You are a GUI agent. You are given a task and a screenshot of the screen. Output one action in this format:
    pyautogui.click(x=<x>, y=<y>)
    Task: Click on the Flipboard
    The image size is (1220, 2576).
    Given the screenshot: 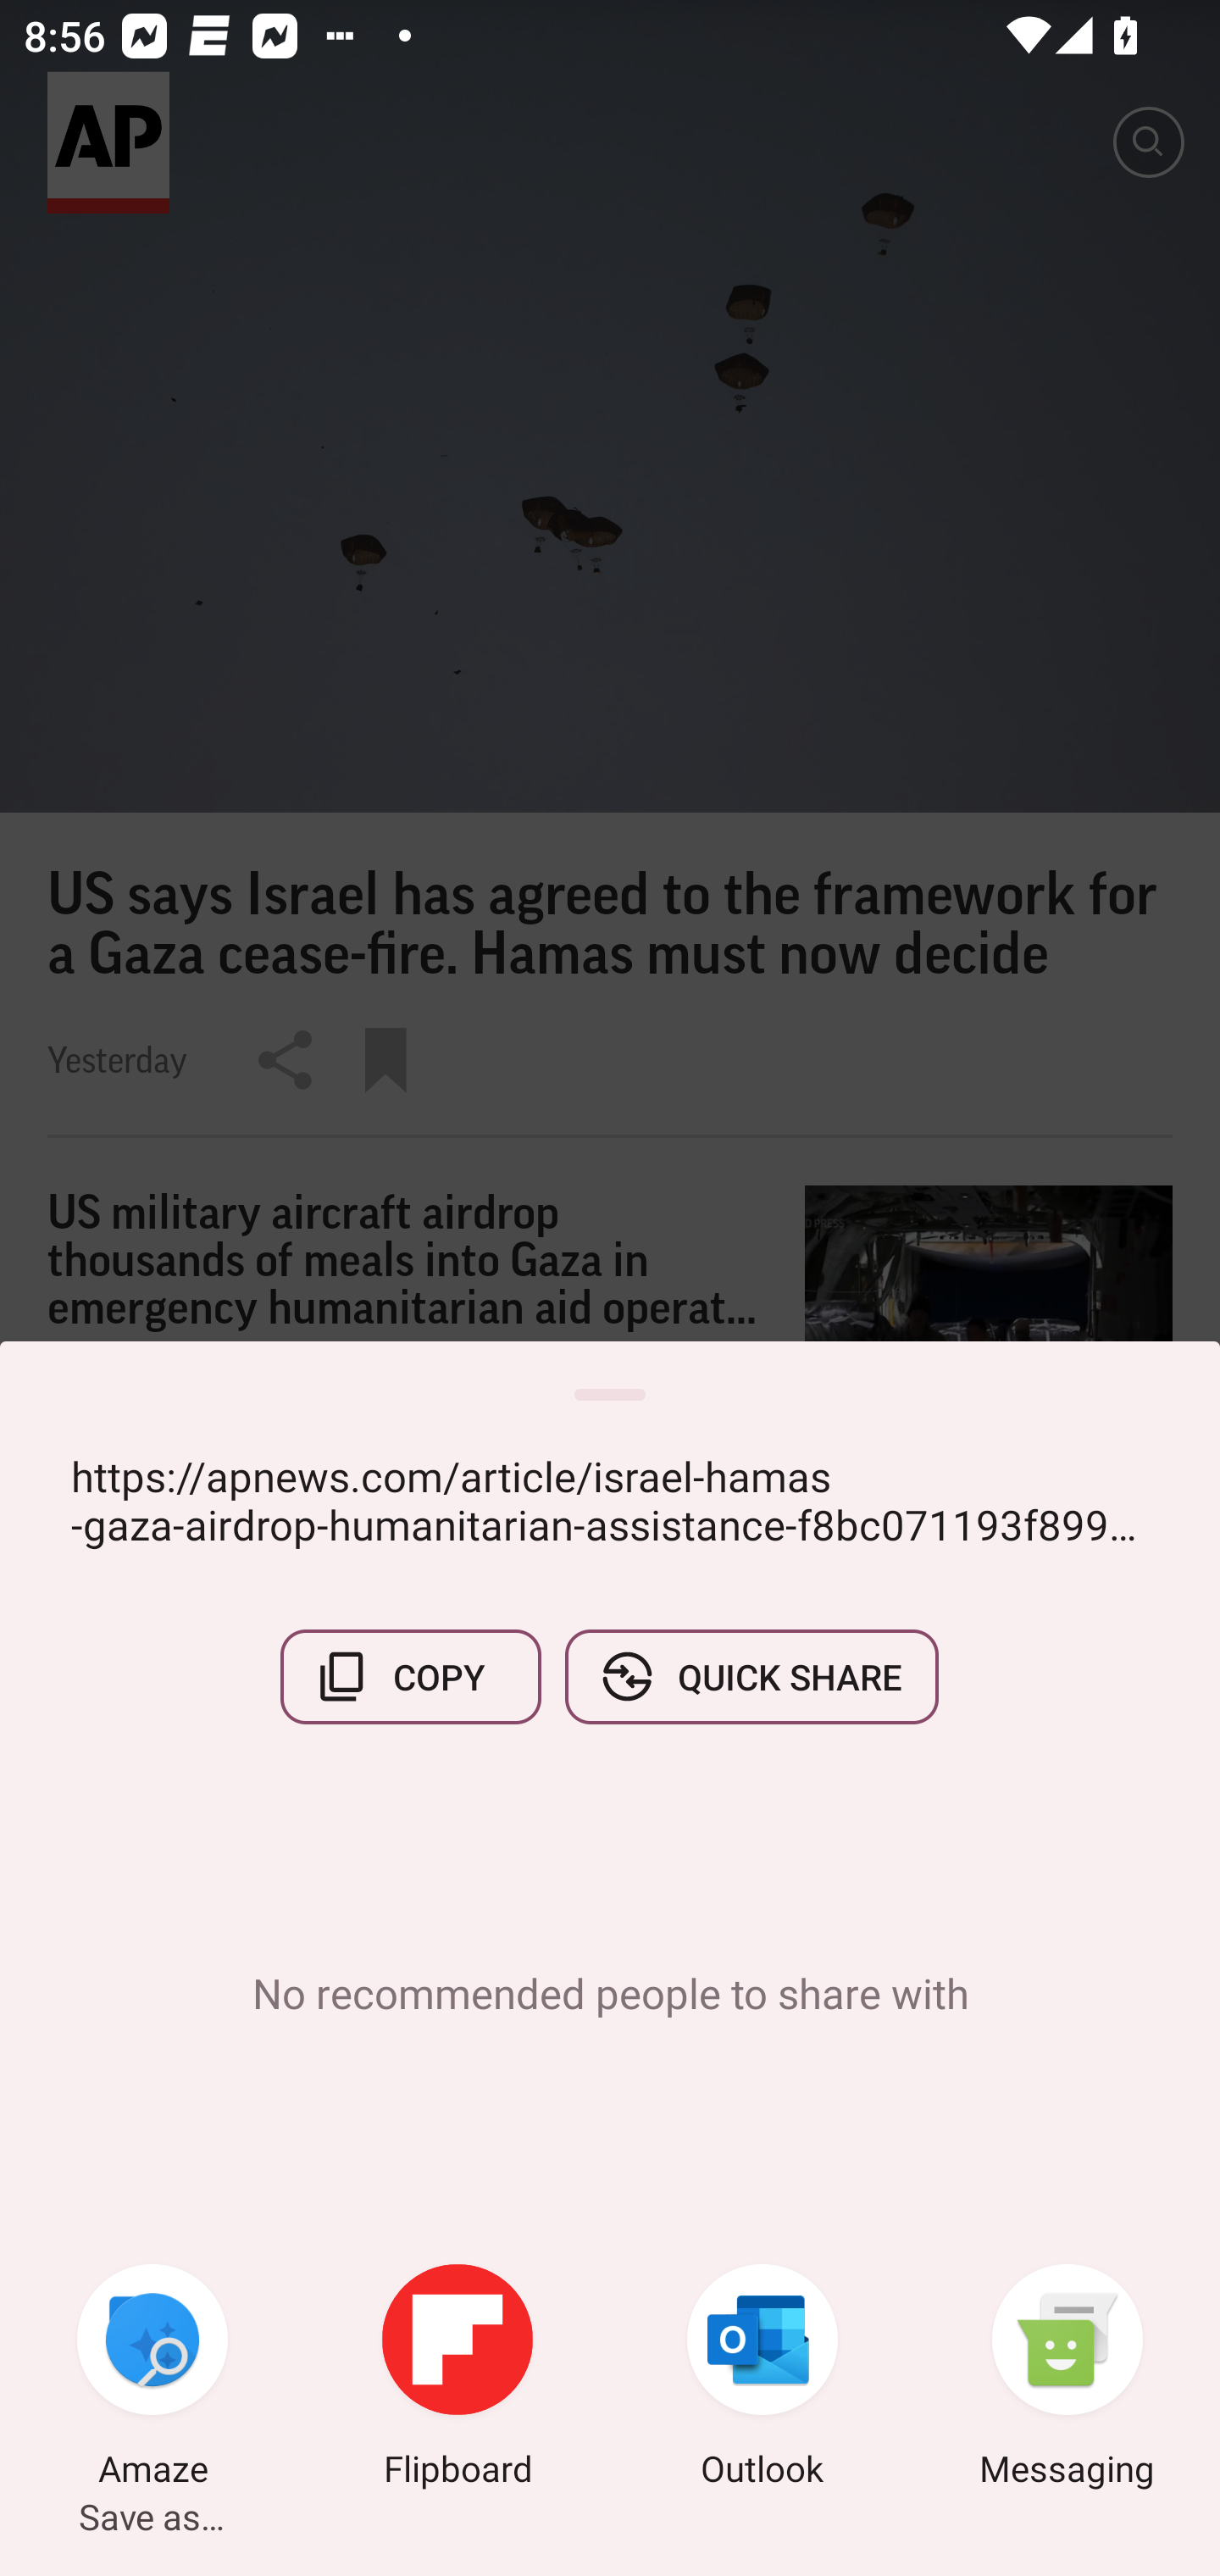 What is the action you would take?
    pyautogui.click(x=457, y=2379)
    